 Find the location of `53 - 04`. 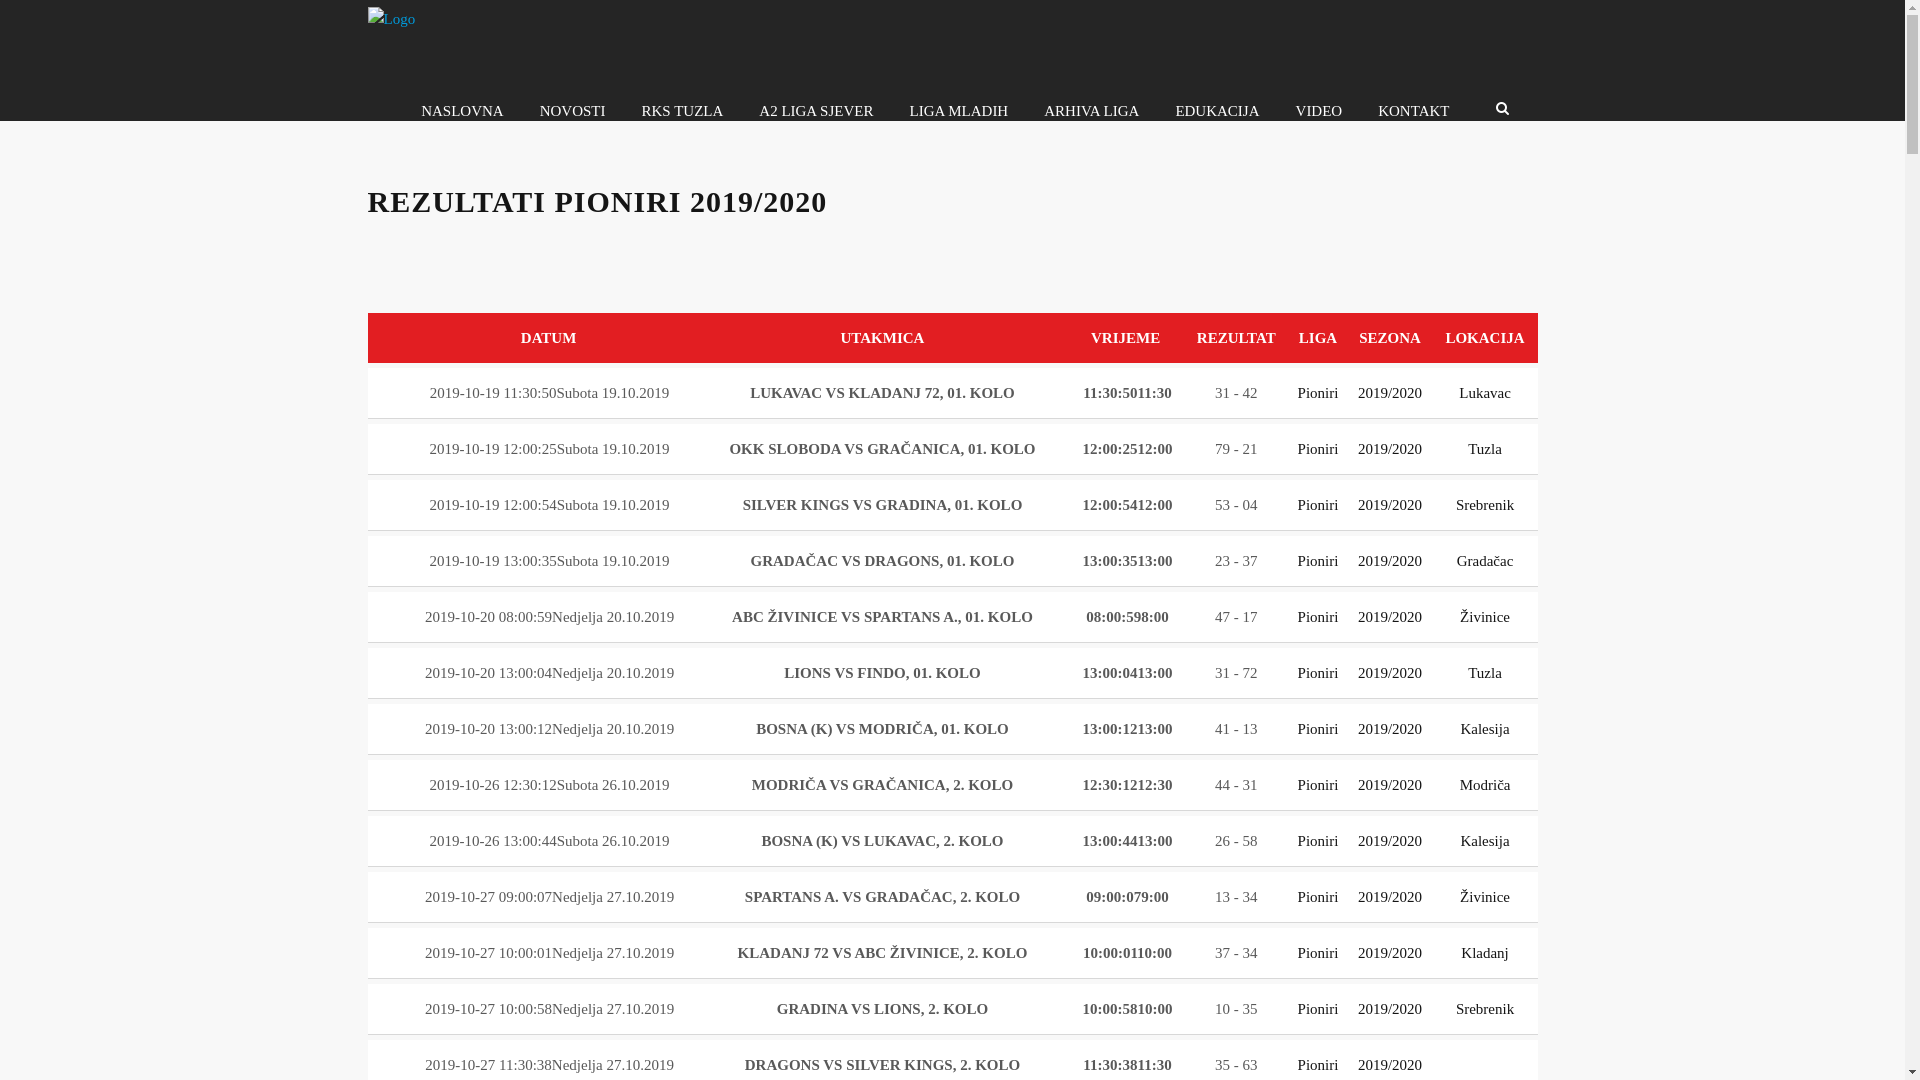

53 - 04 is located at coordinates (1236, 505).